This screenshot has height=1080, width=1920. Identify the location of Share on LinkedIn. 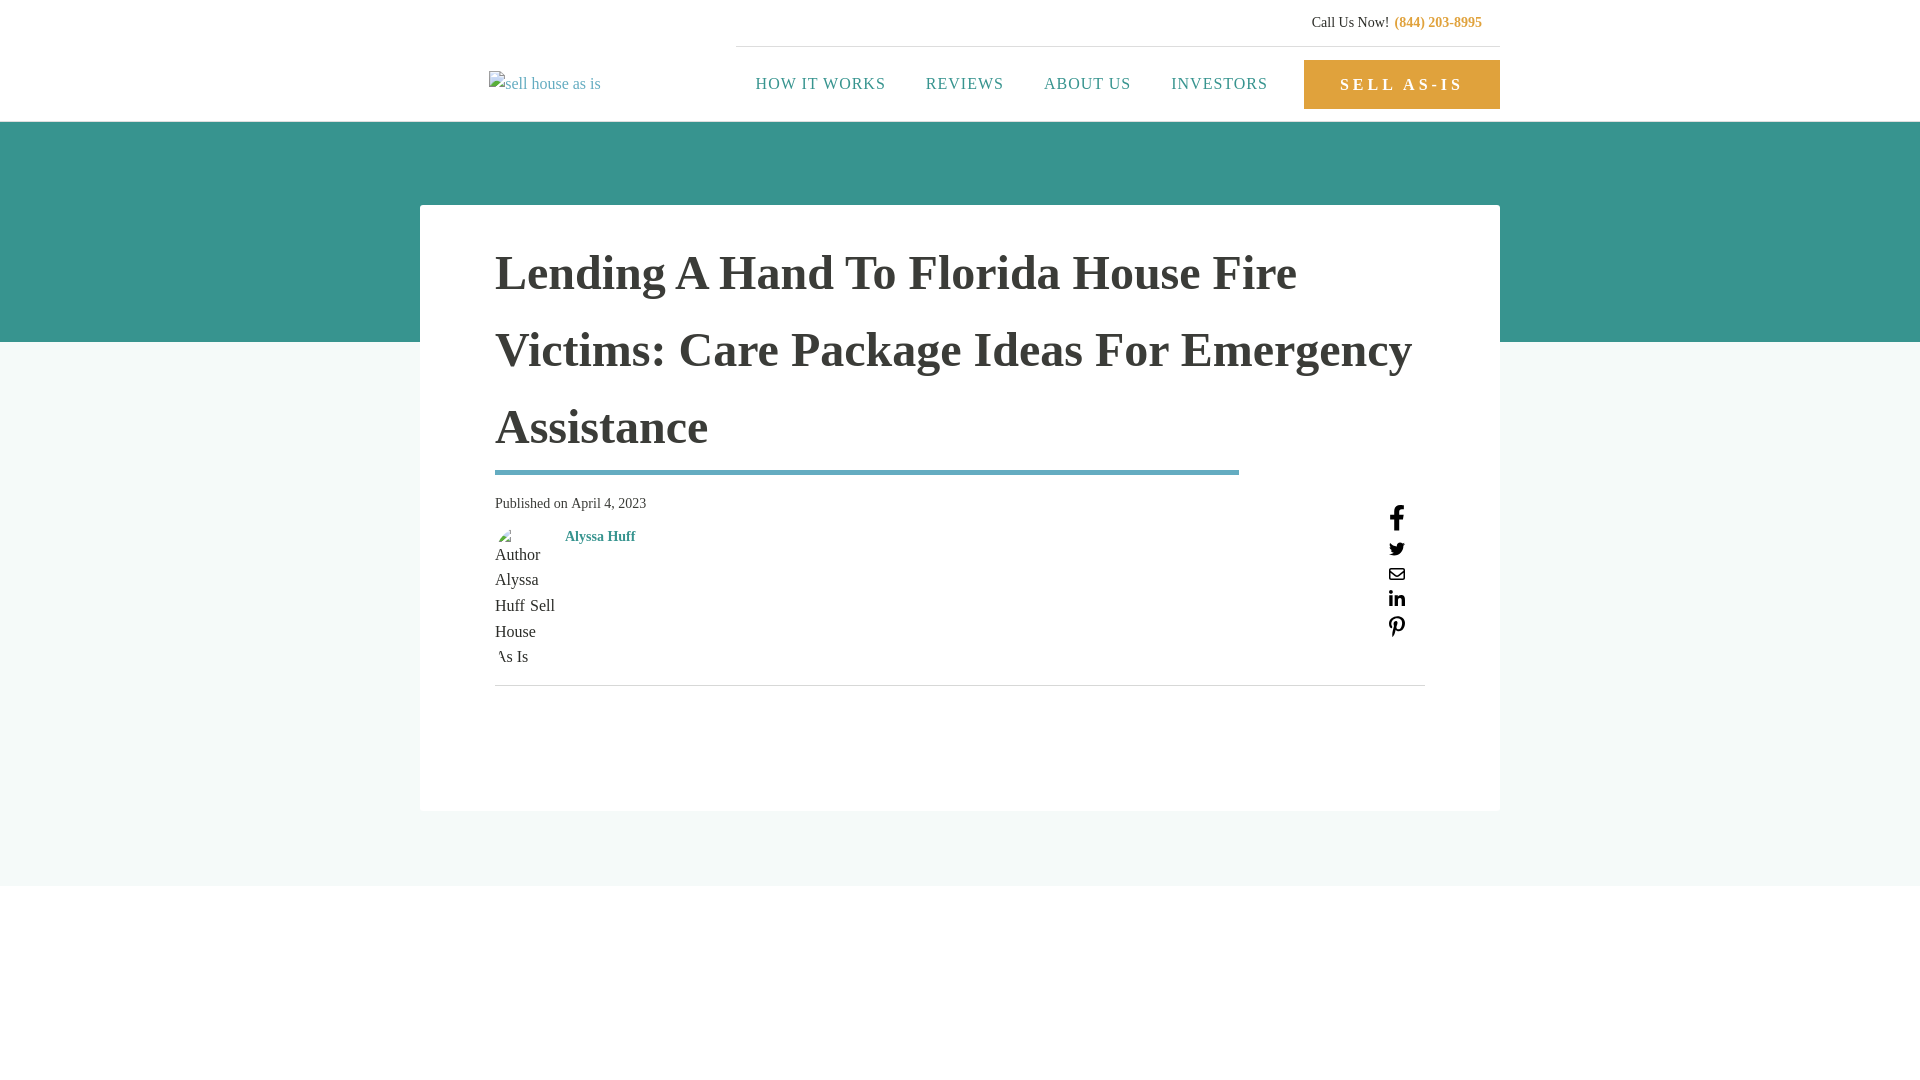
(1396, 602).